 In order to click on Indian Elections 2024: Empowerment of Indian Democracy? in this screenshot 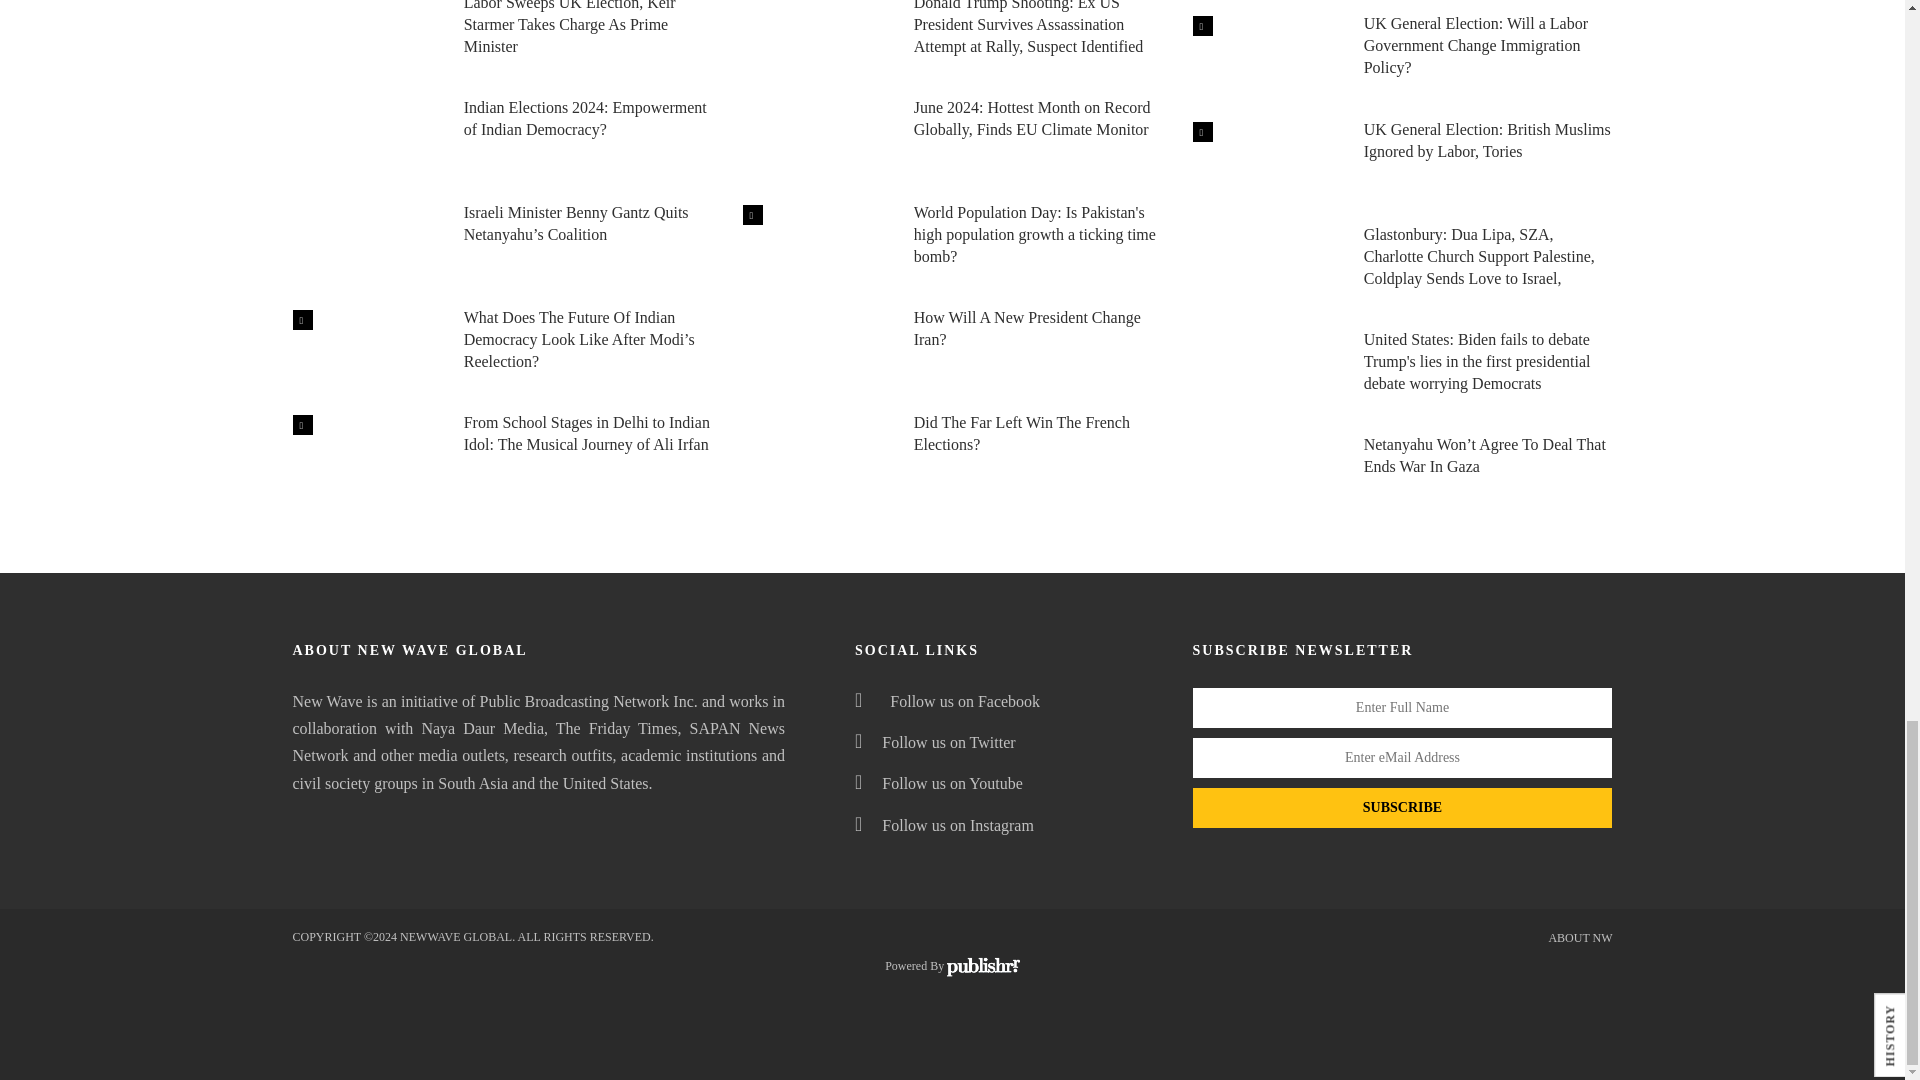, I will do `click(367, 142)`.